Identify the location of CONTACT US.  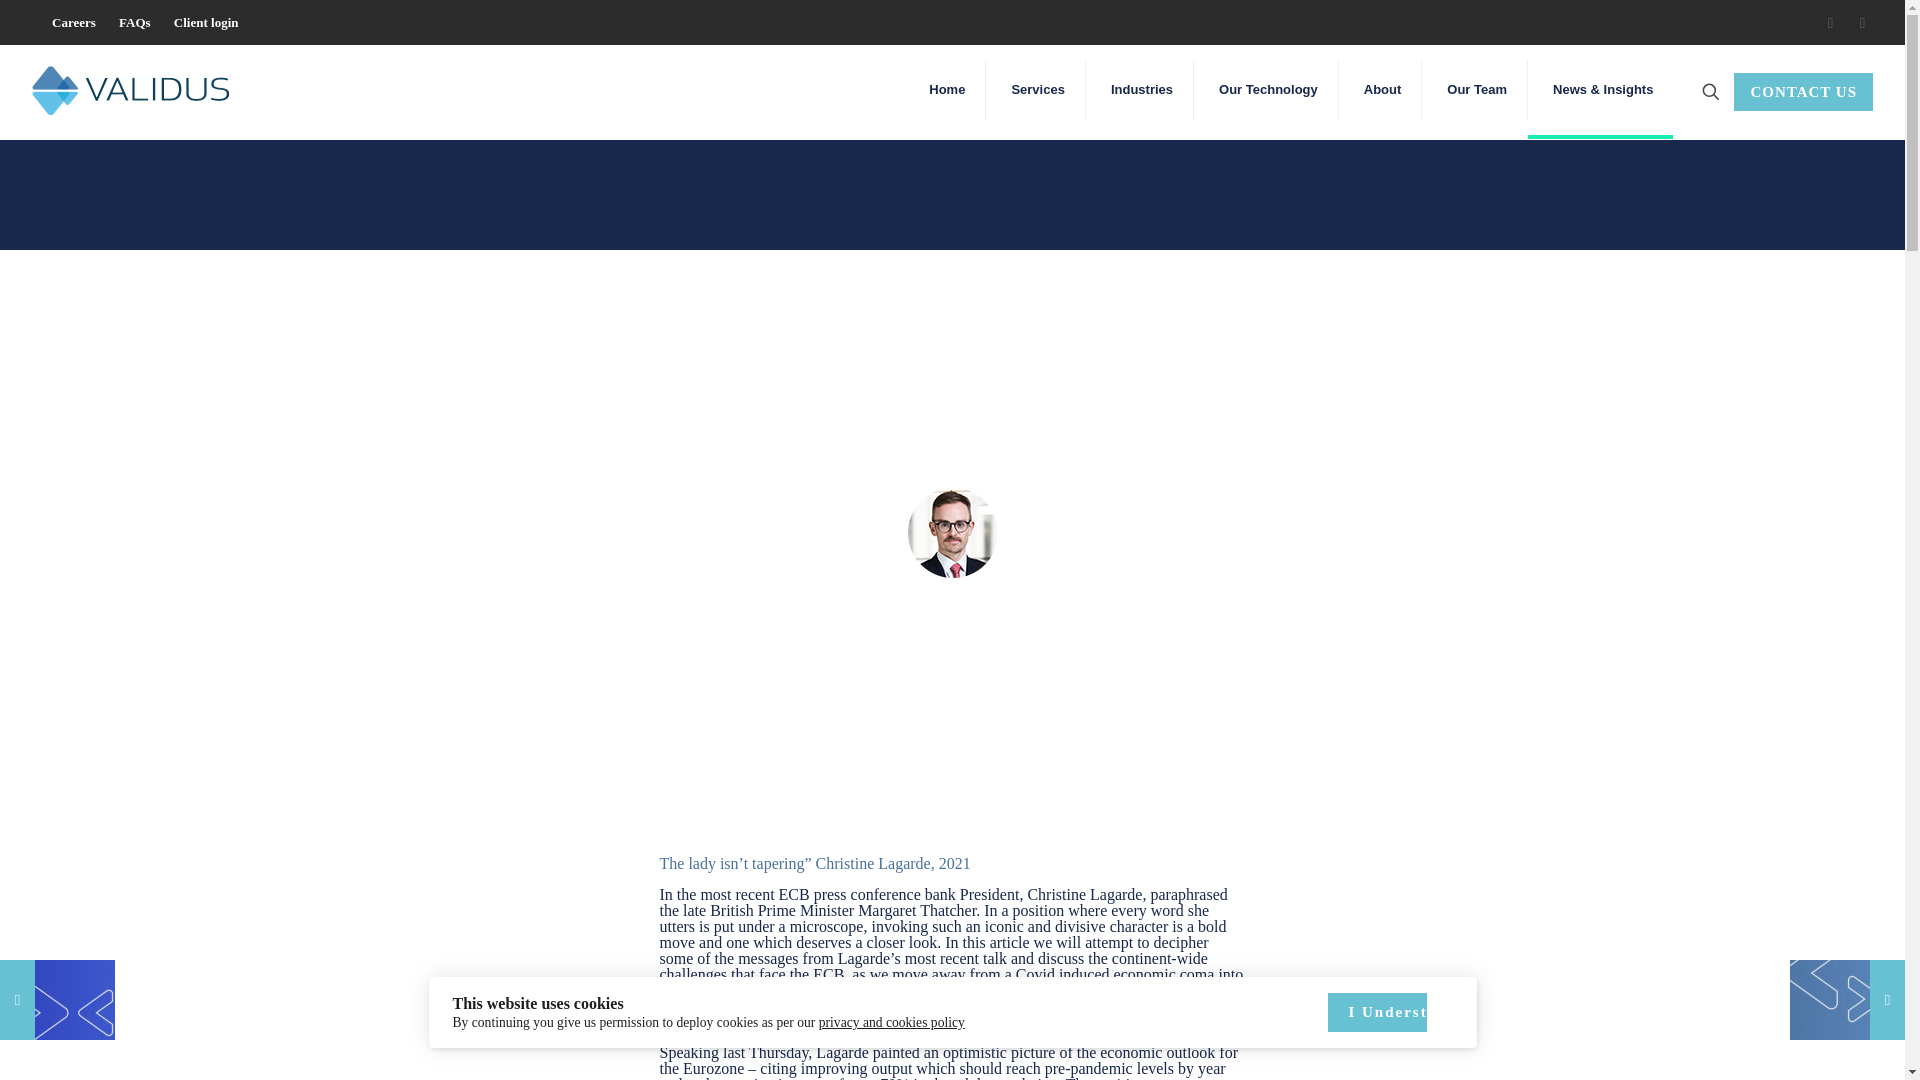
(1803, 92).